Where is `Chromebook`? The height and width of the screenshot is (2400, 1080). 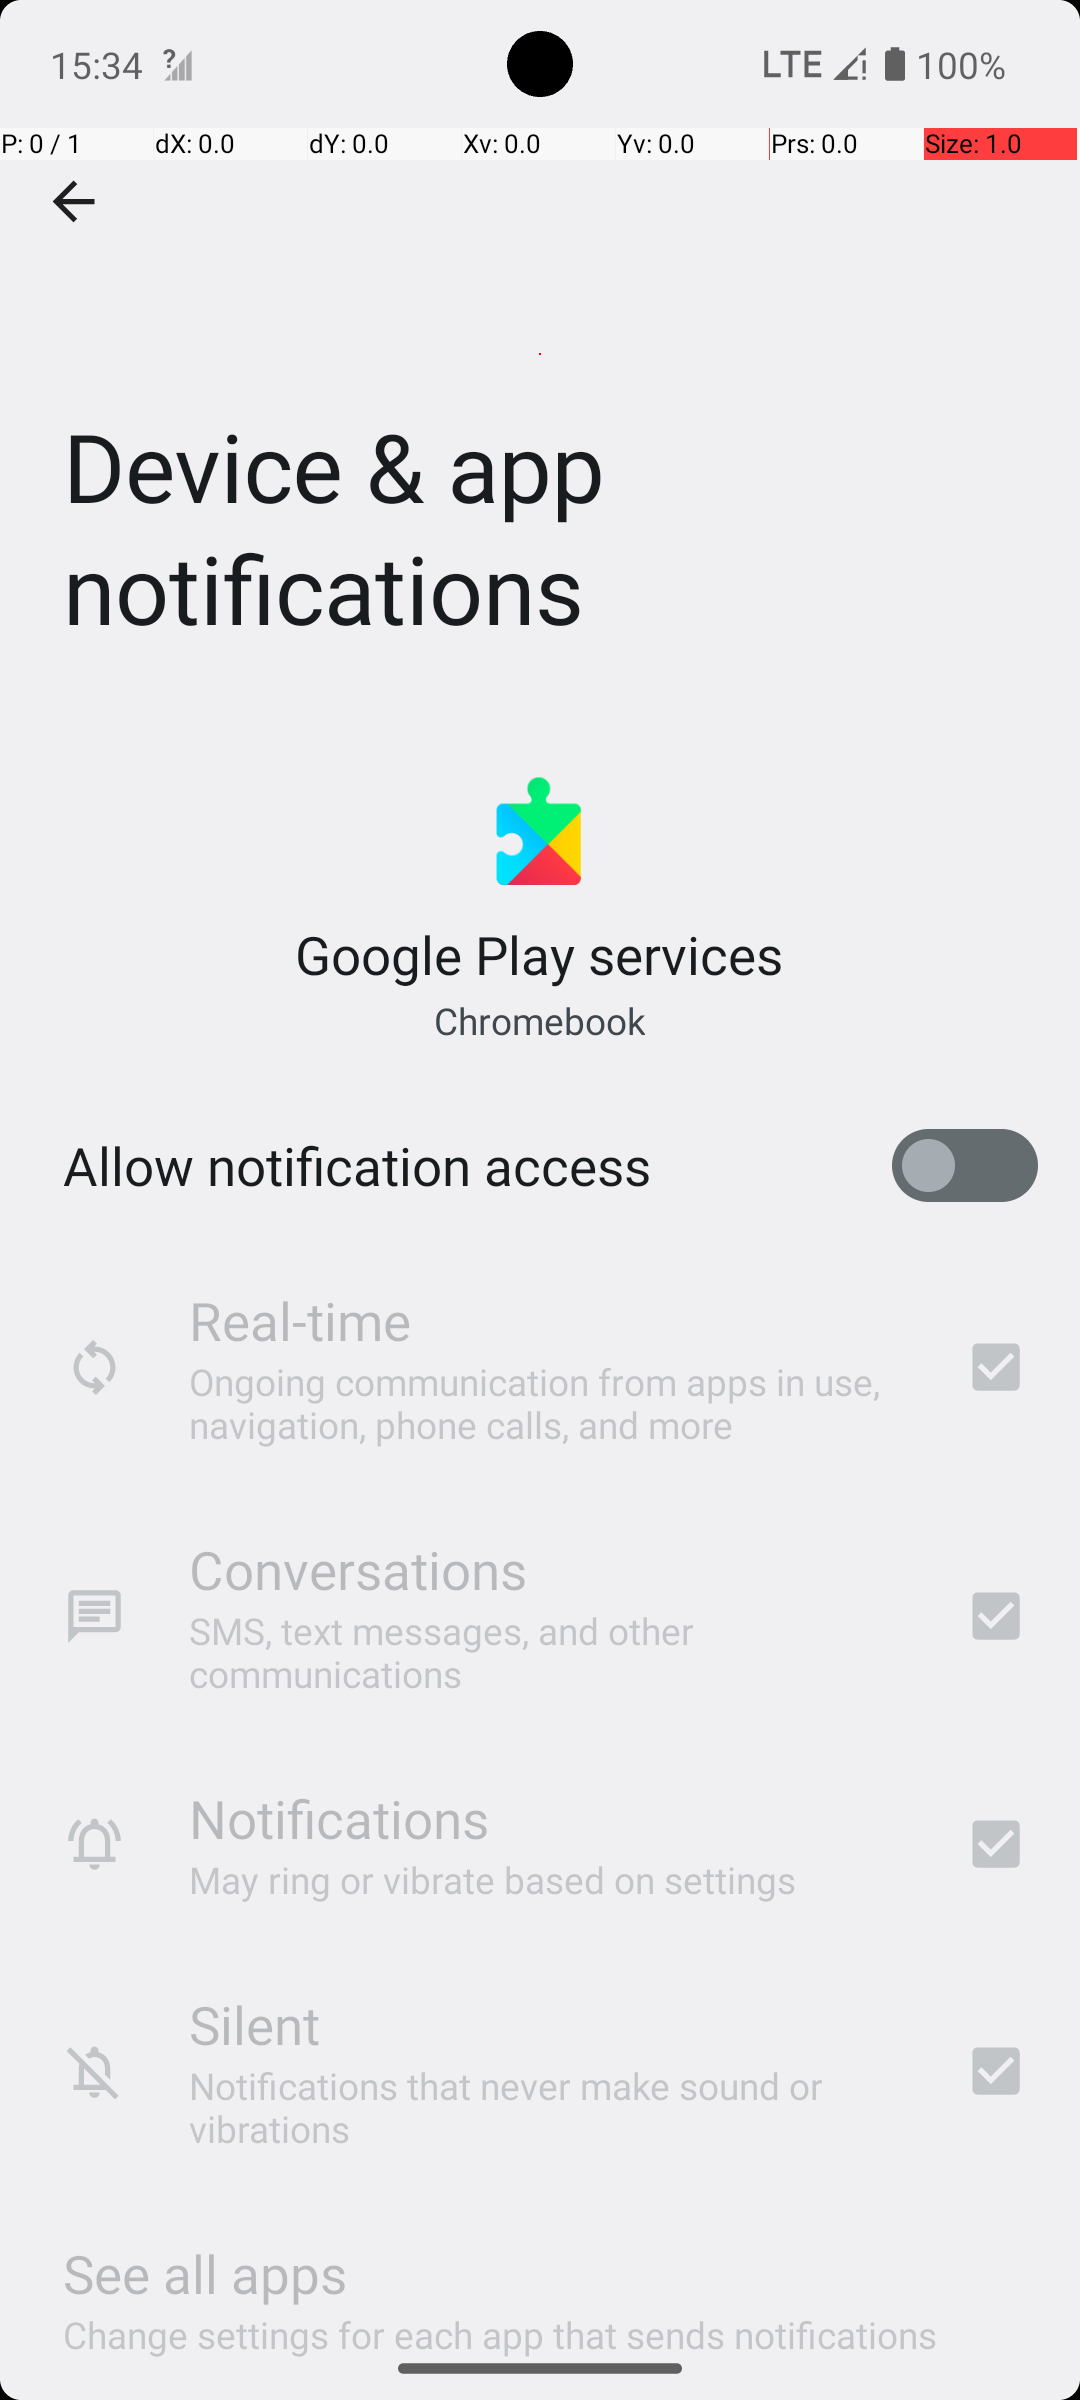 Chromebook is located at coordinates (539, 1020).